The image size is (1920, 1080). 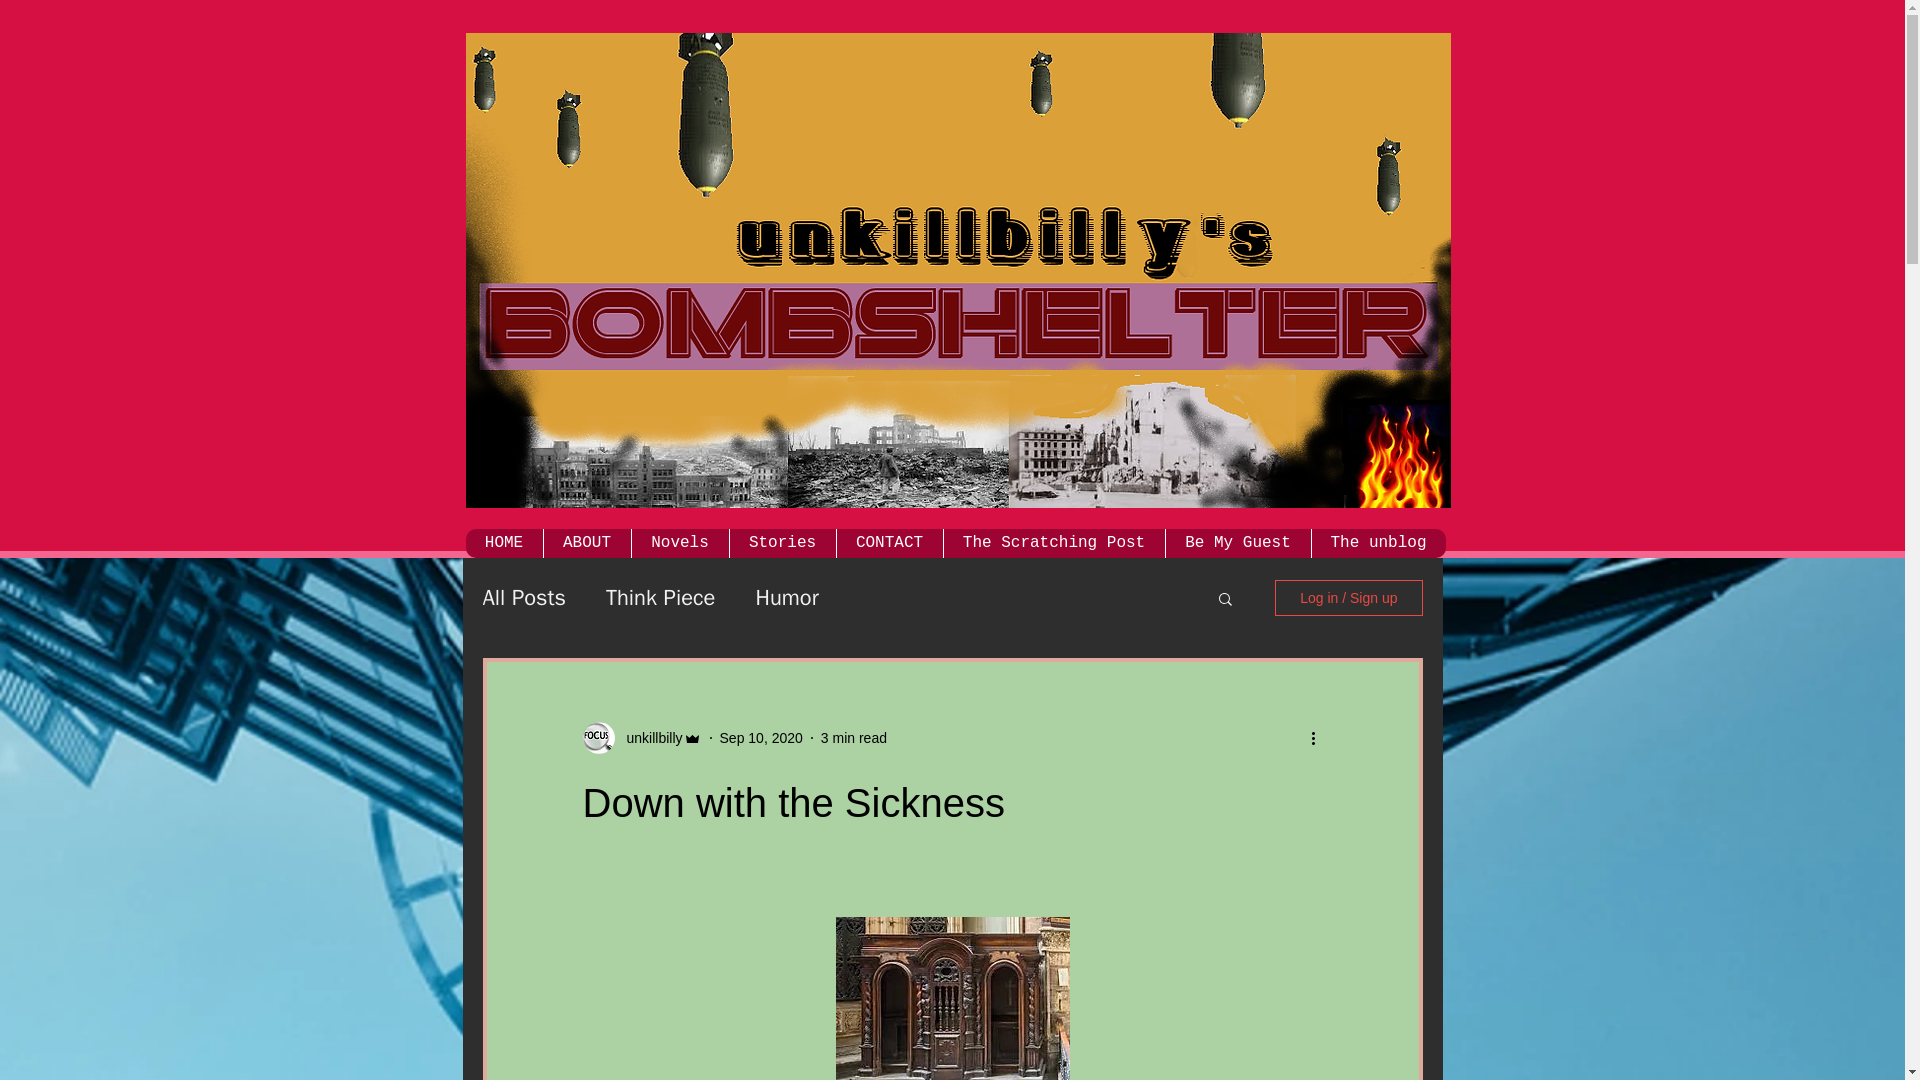 What do you see at coordinates (648, 738) in the screenshot?
I see `unkillbilly` at bounding box center [648, 738].